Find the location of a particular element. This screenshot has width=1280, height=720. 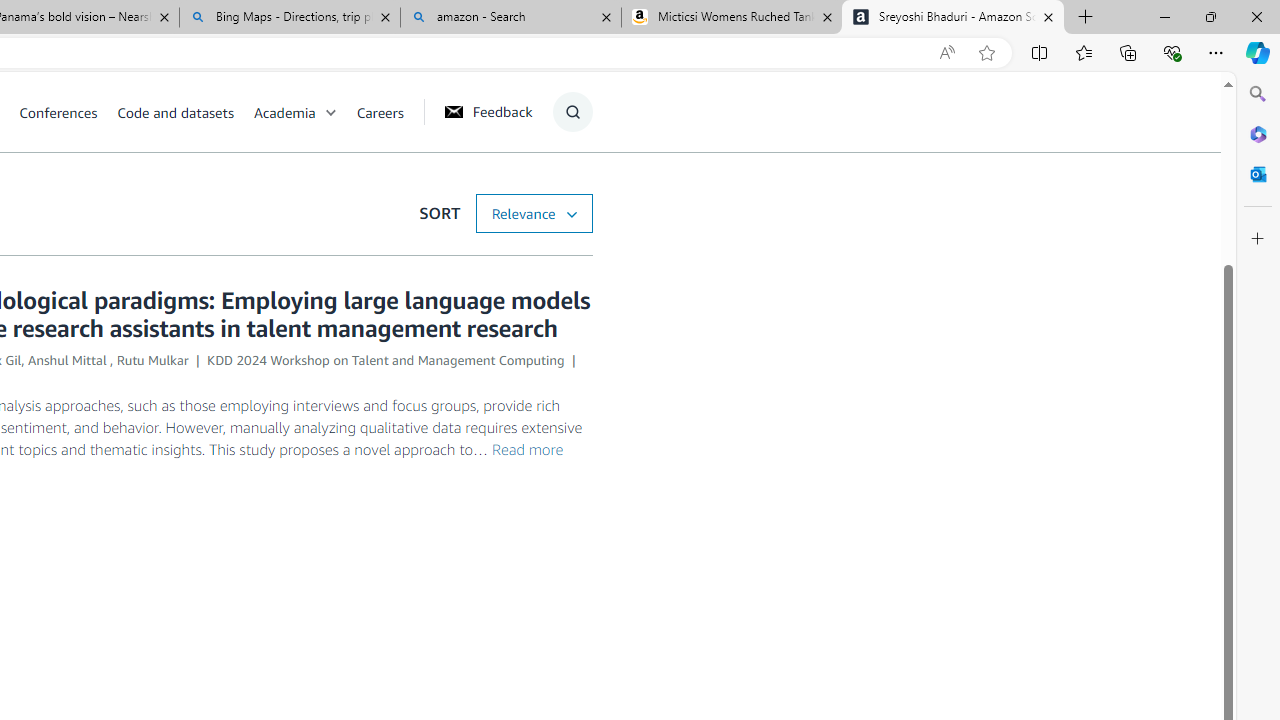

Class: icon-magnify is located at coordinates (572, 112).